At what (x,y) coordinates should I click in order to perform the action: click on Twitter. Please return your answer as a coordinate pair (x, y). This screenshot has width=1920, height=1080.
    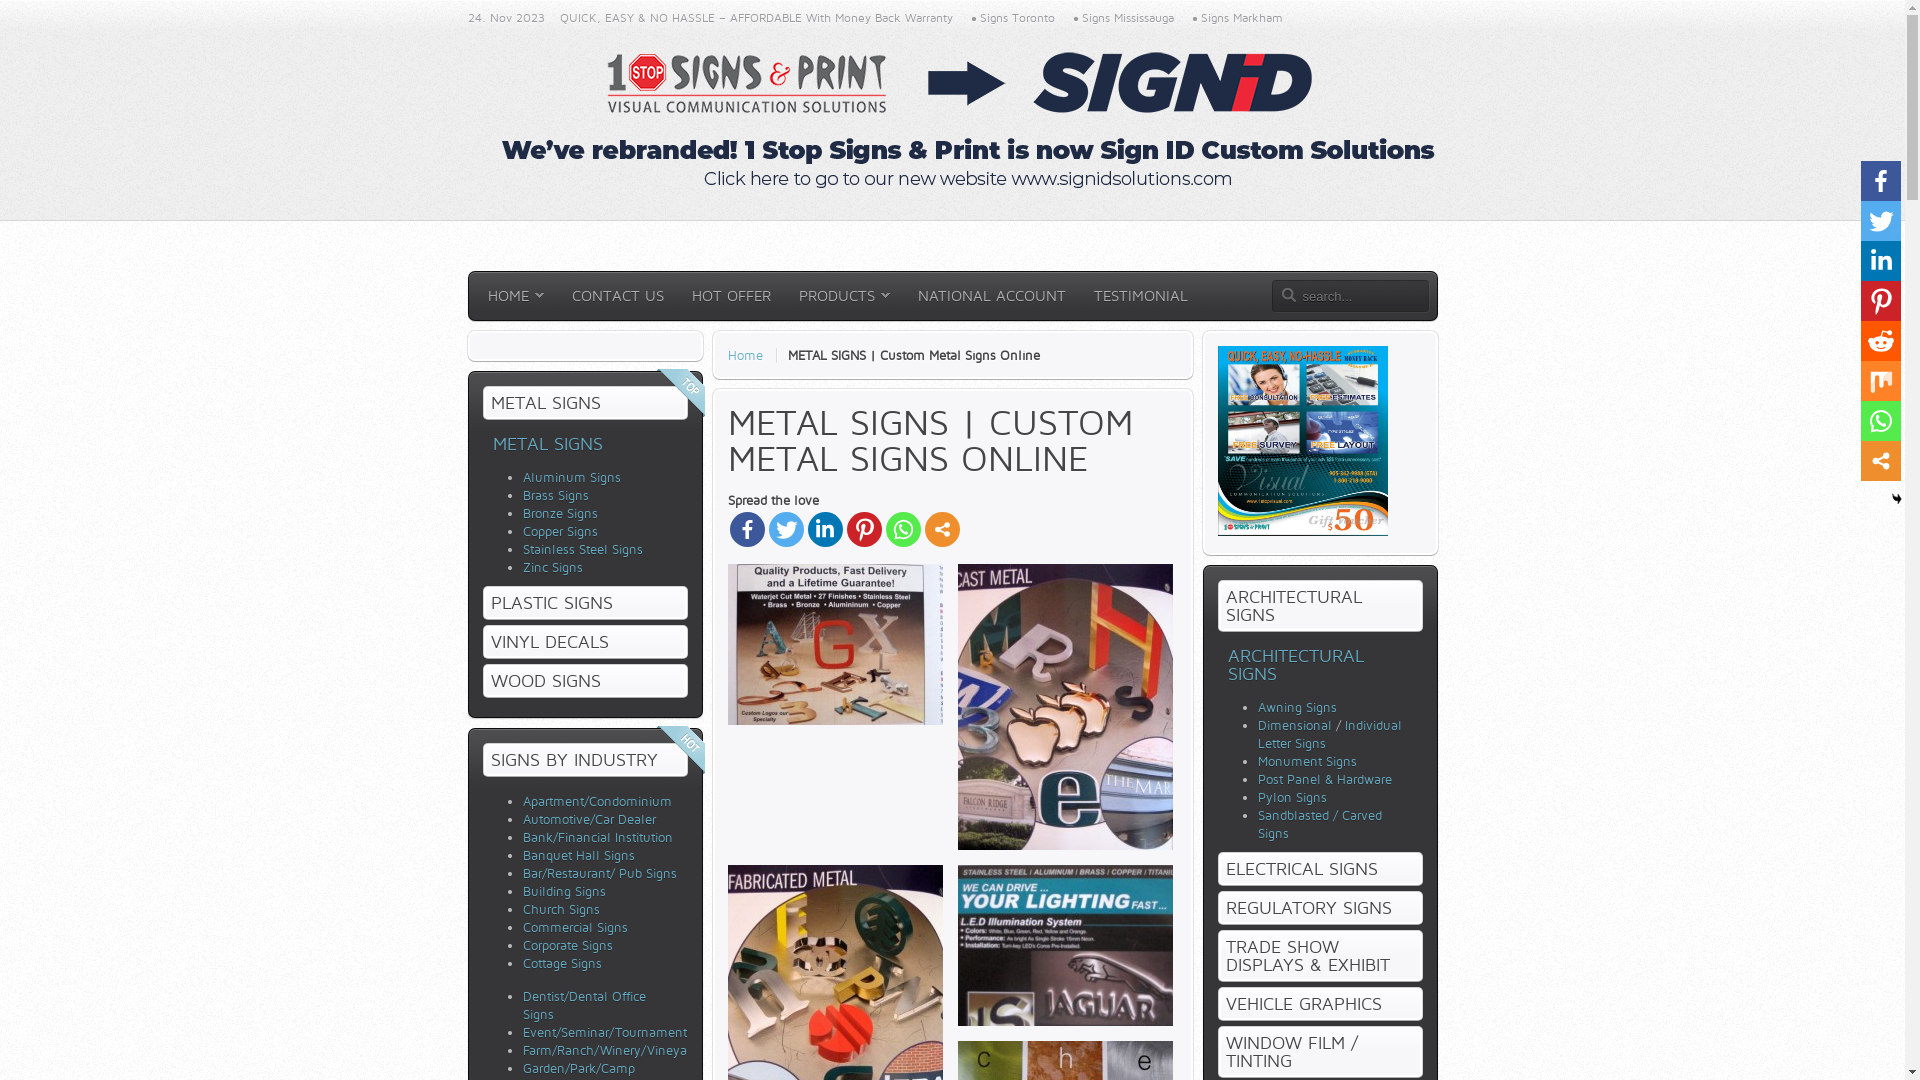
    Looking at the image, I should click on (786, 530).